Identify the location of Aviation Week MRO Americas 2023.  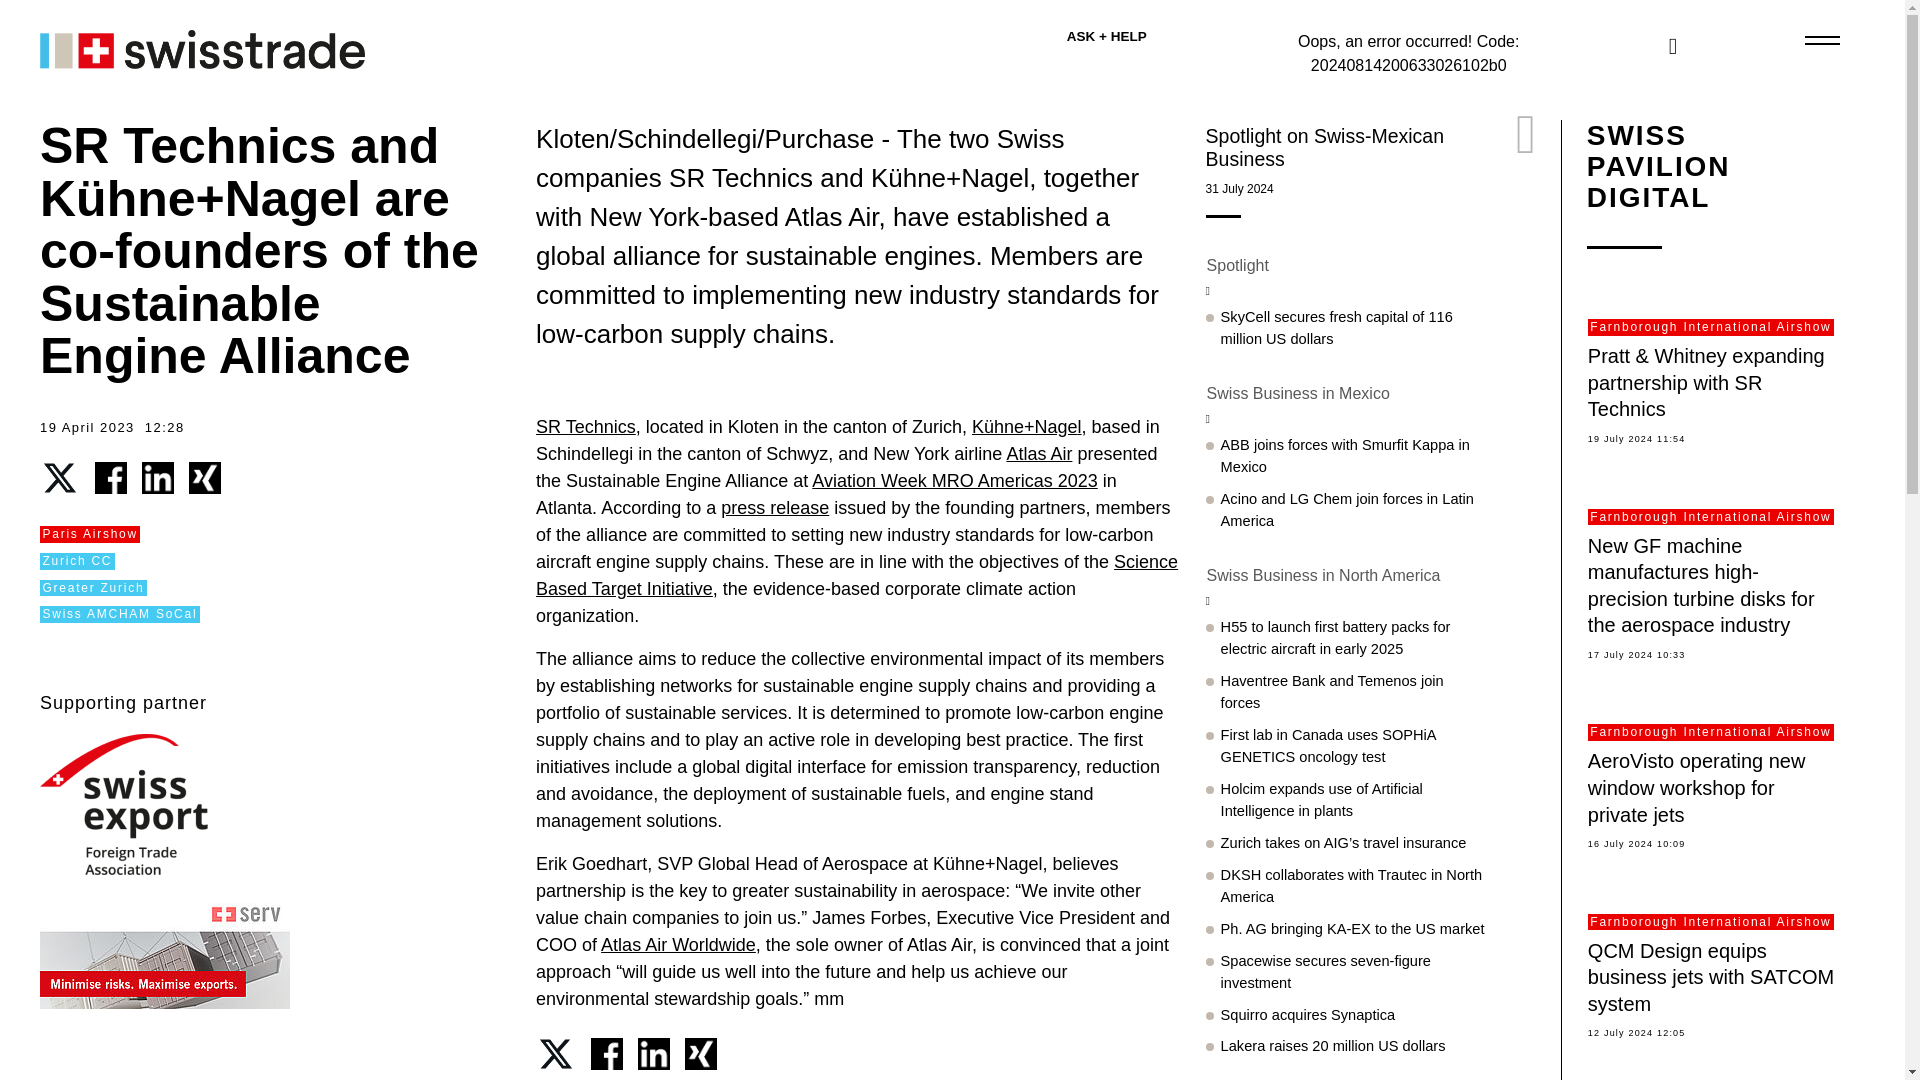
(954, 480).